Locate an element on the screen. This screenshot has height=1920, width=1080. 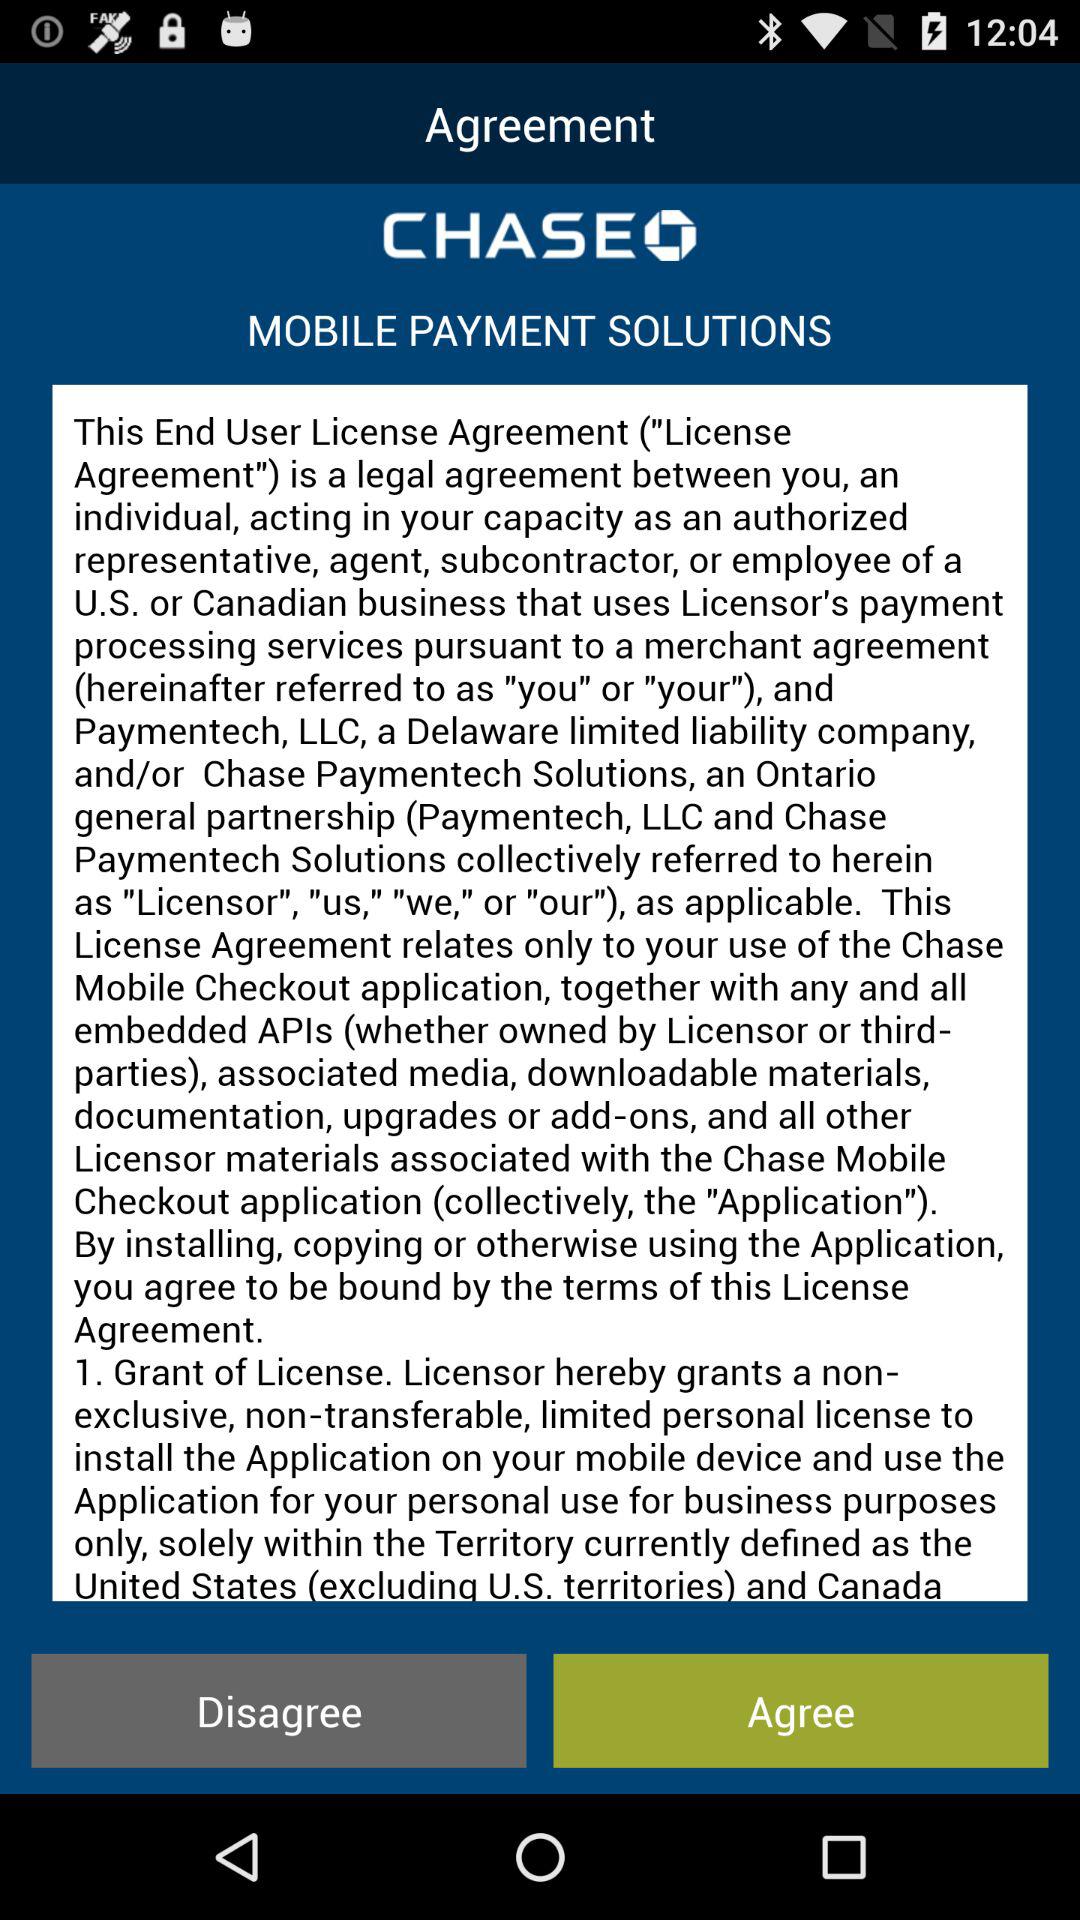
press agree icon is located at coordinates (800, 1710).